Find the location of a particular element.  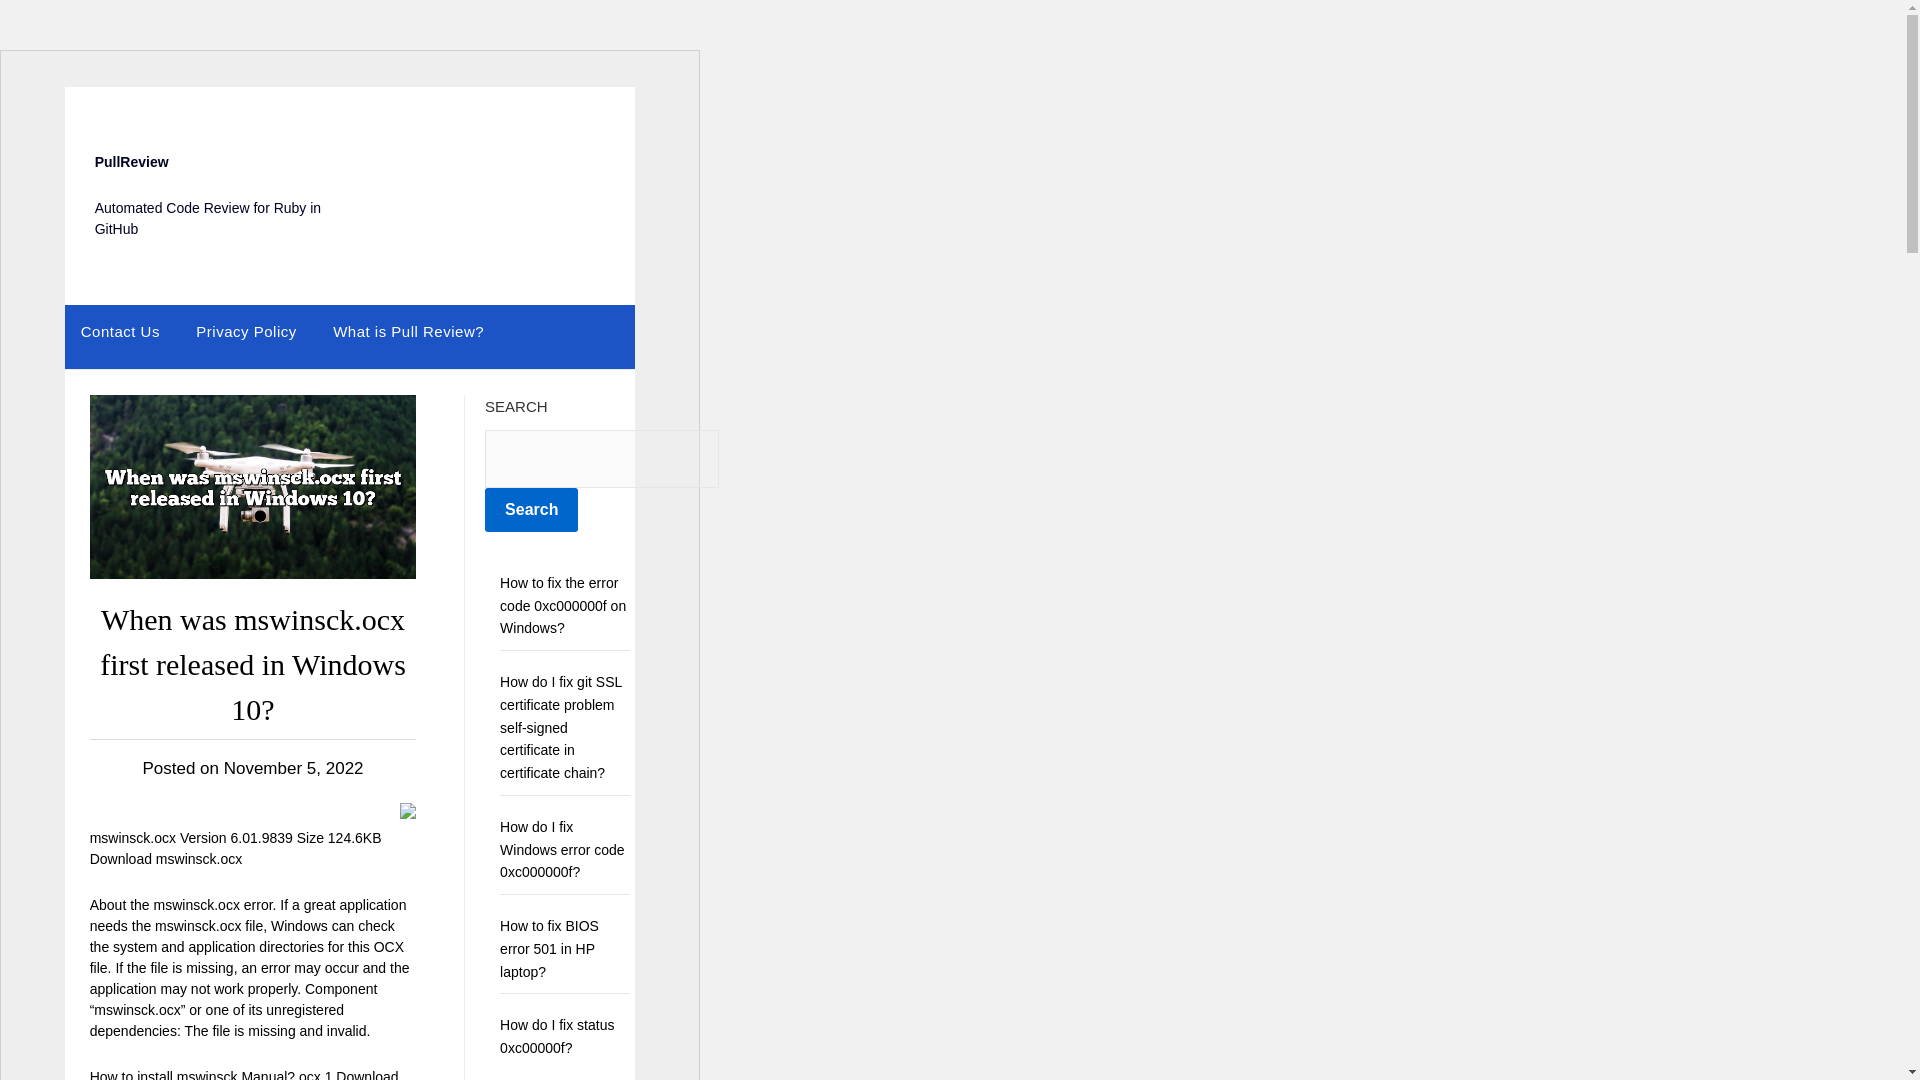

How do I fix status 0xc00000f? is located at coordinates (556, 1036).